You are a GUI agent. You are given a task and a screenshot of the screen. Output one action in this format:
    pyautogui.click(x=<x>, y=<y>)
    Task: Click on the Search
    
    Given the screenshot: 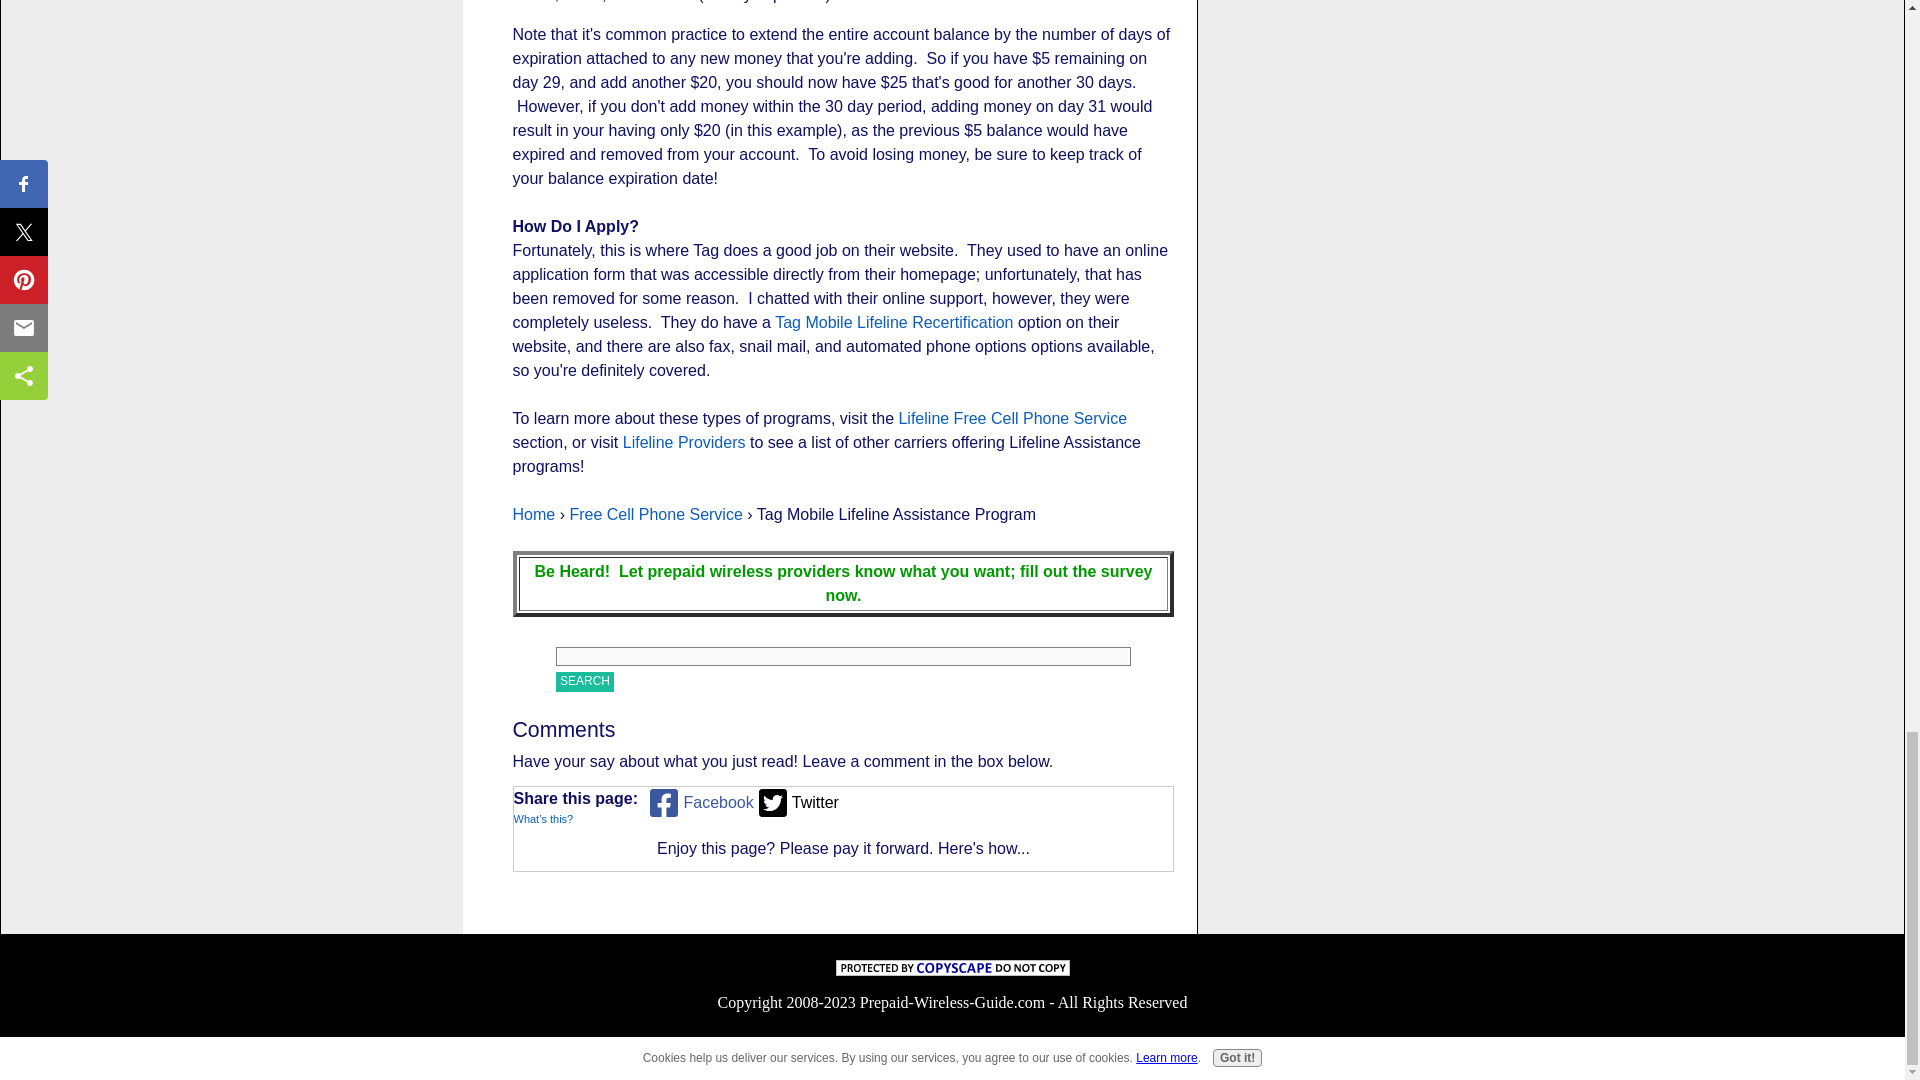 What is the action you would take?
    pyautogui.click(x=585, y=681)
    